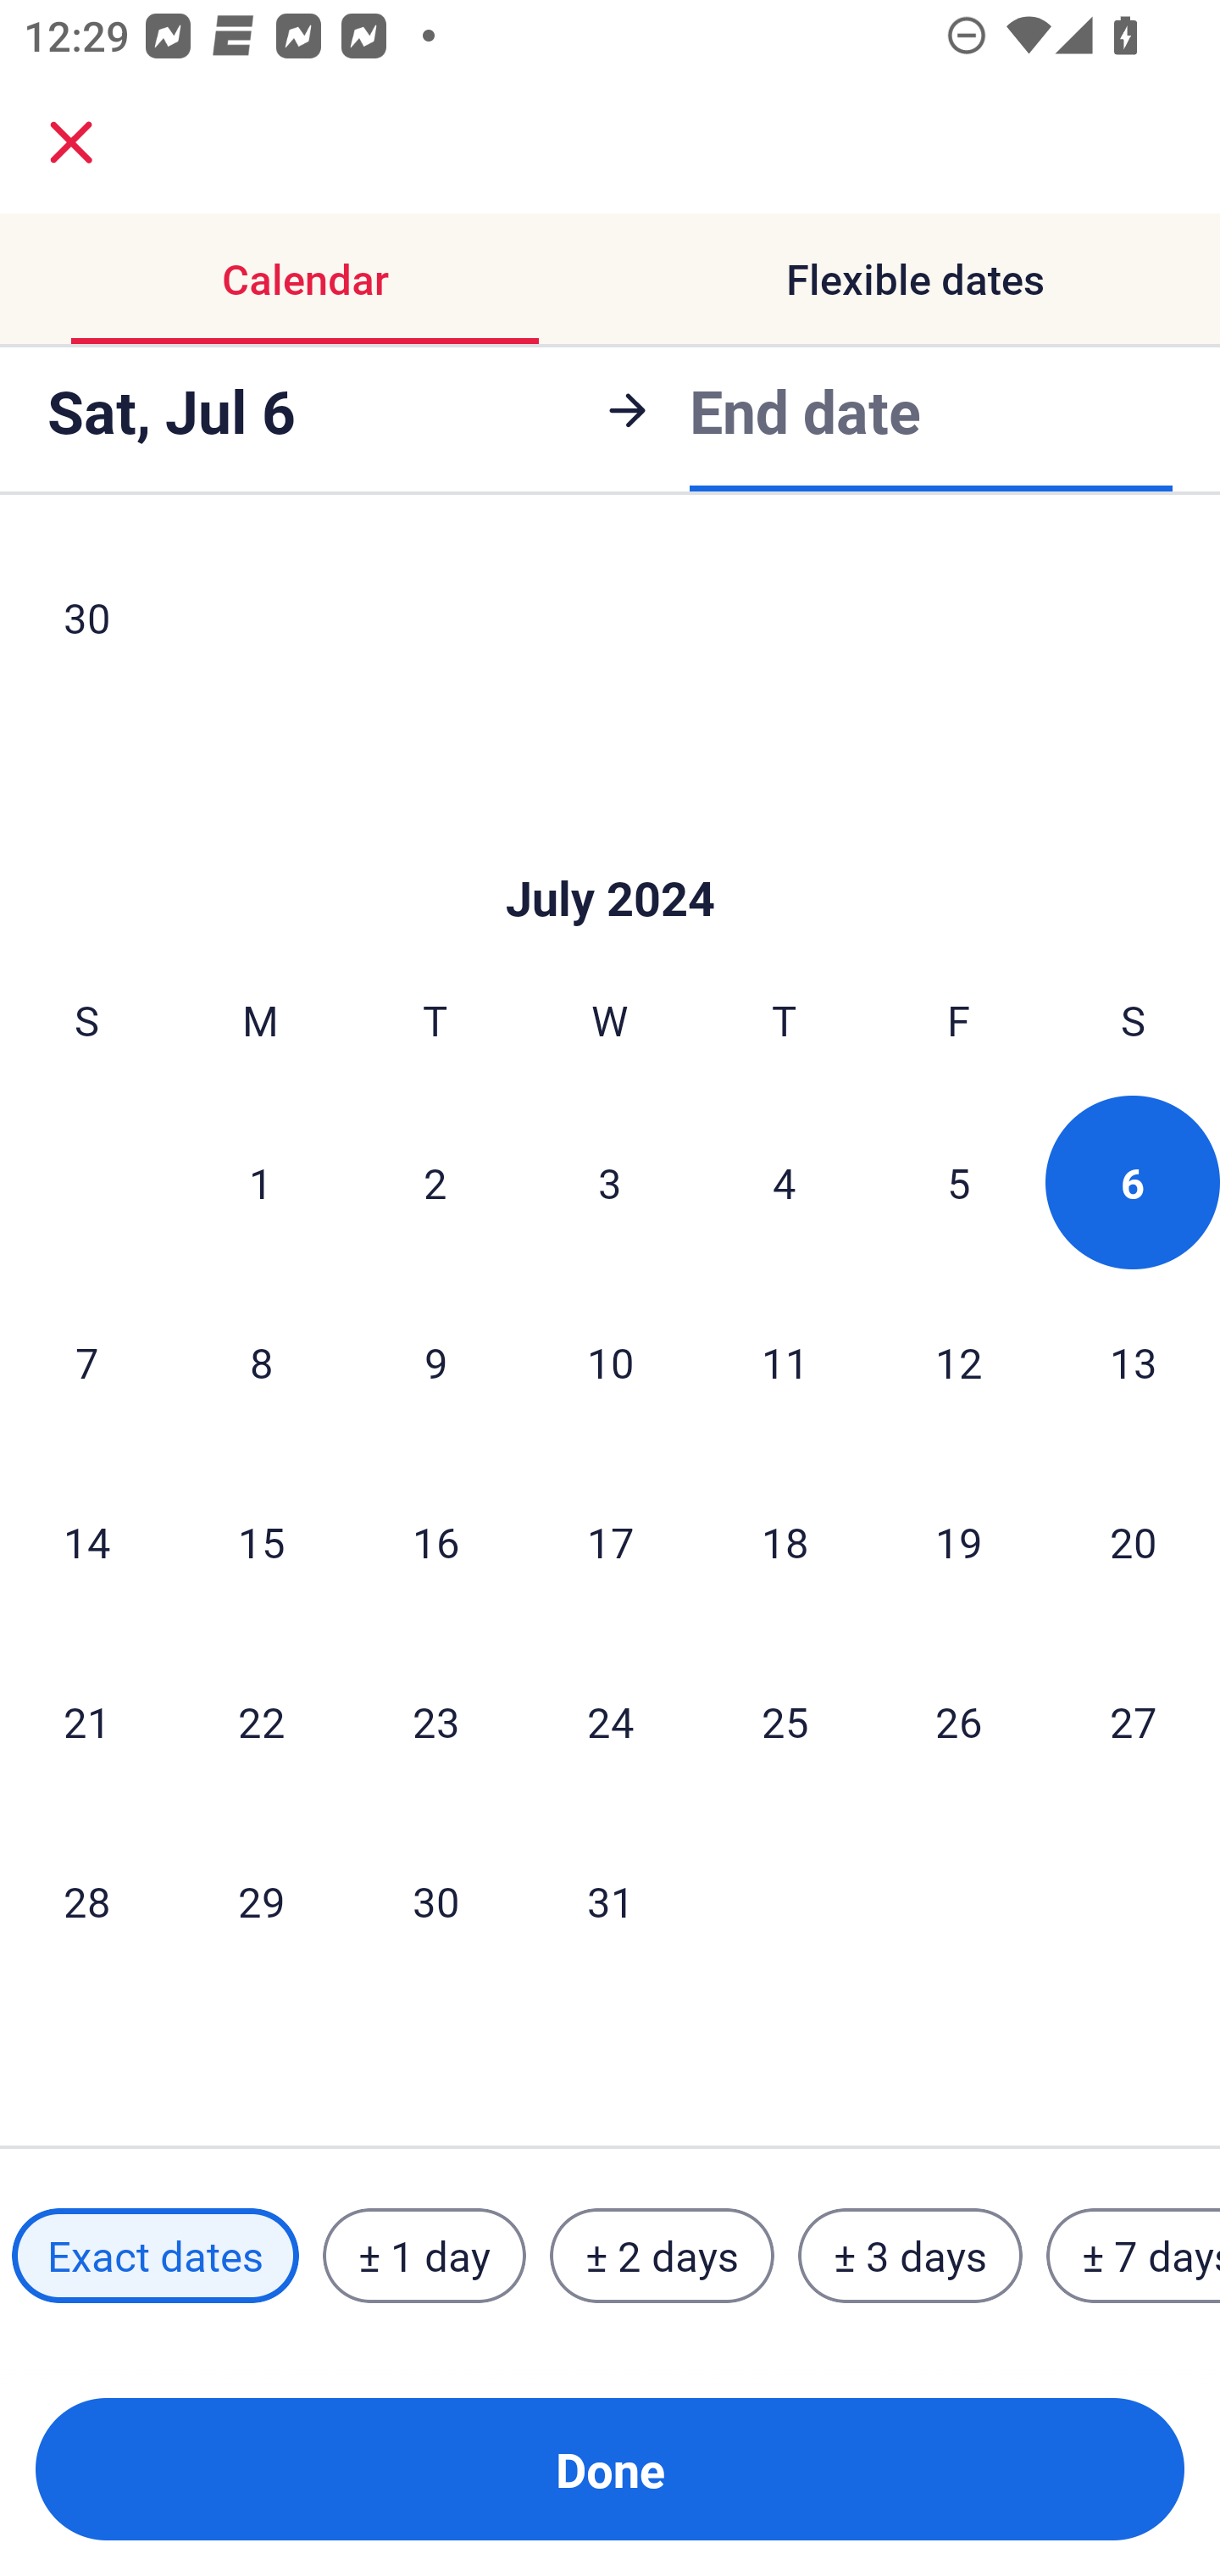  Describe the element at coordinates (959, 1361) in the screenshot. I see `12 Friday, July 12, 2024` at that location.